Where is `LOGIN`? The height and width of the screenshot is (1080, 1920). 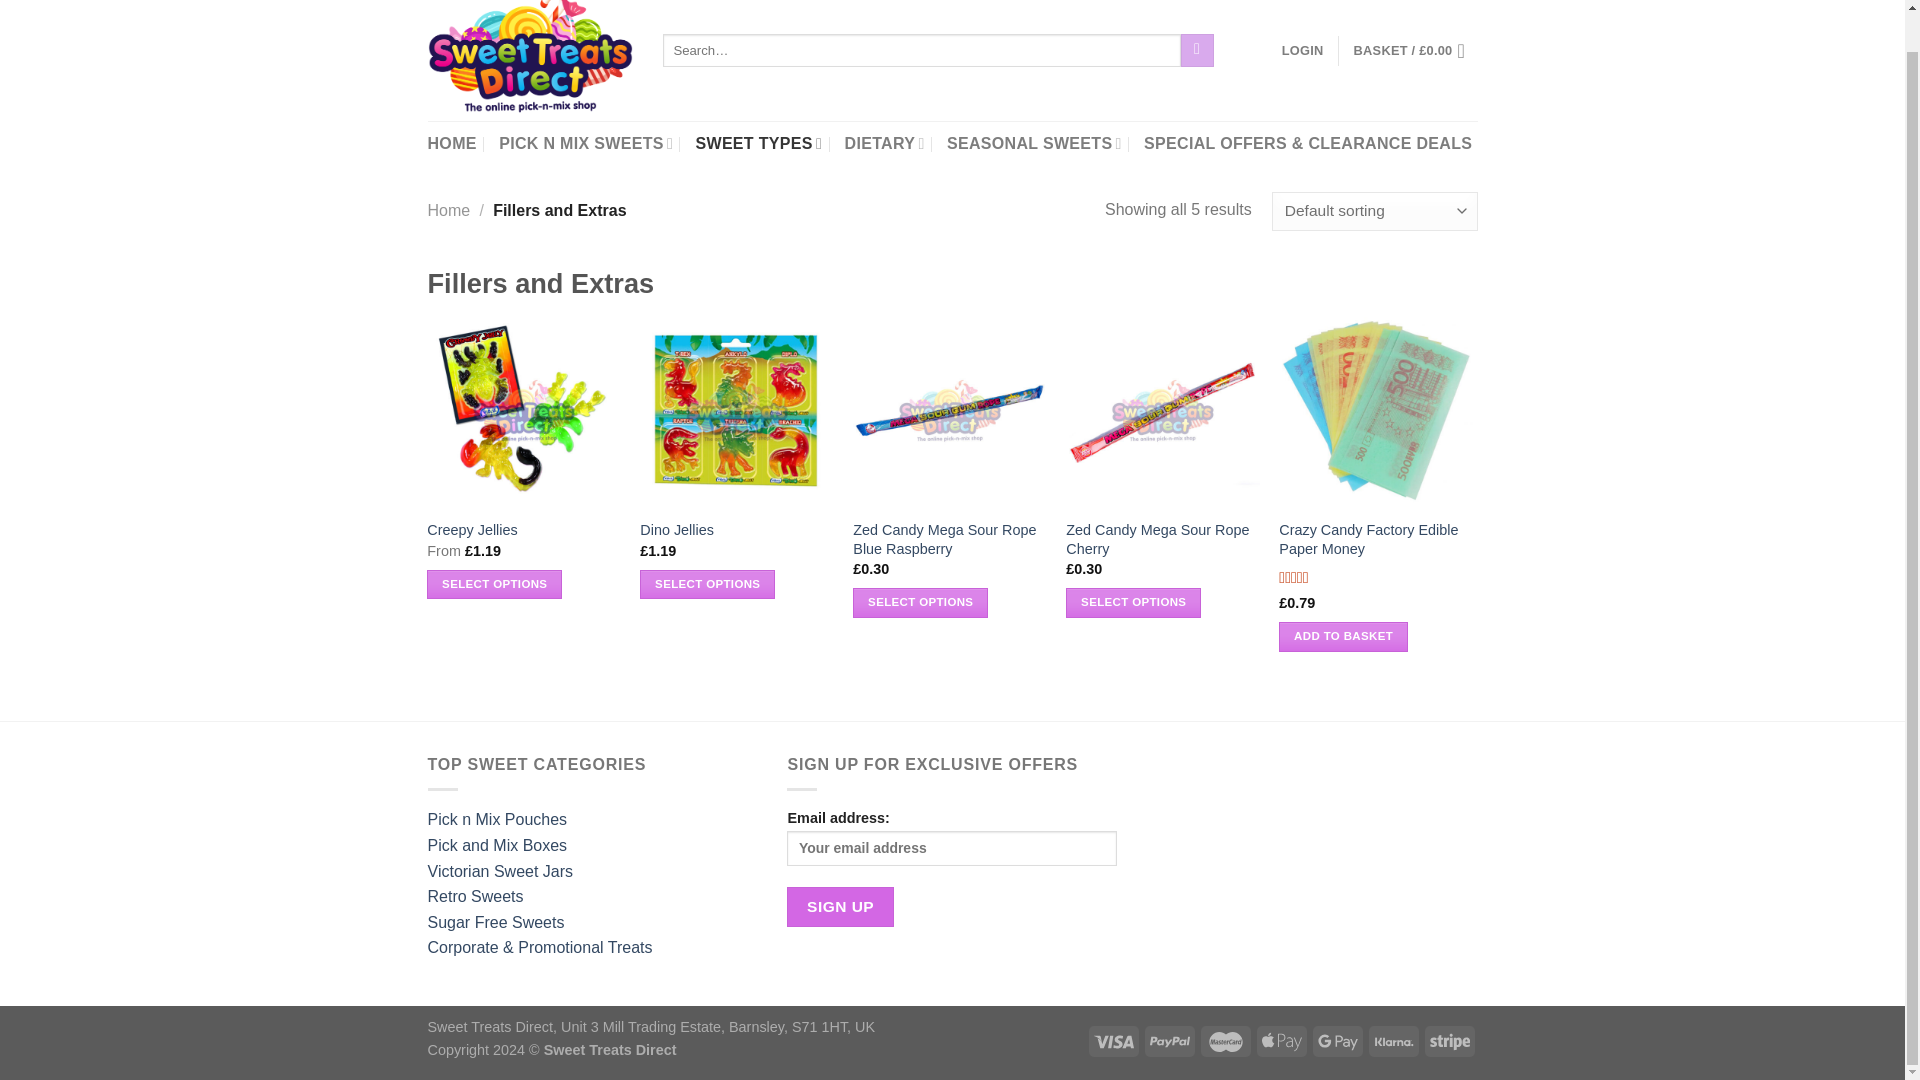
LOGIN is located at coordinates (1303, 50).